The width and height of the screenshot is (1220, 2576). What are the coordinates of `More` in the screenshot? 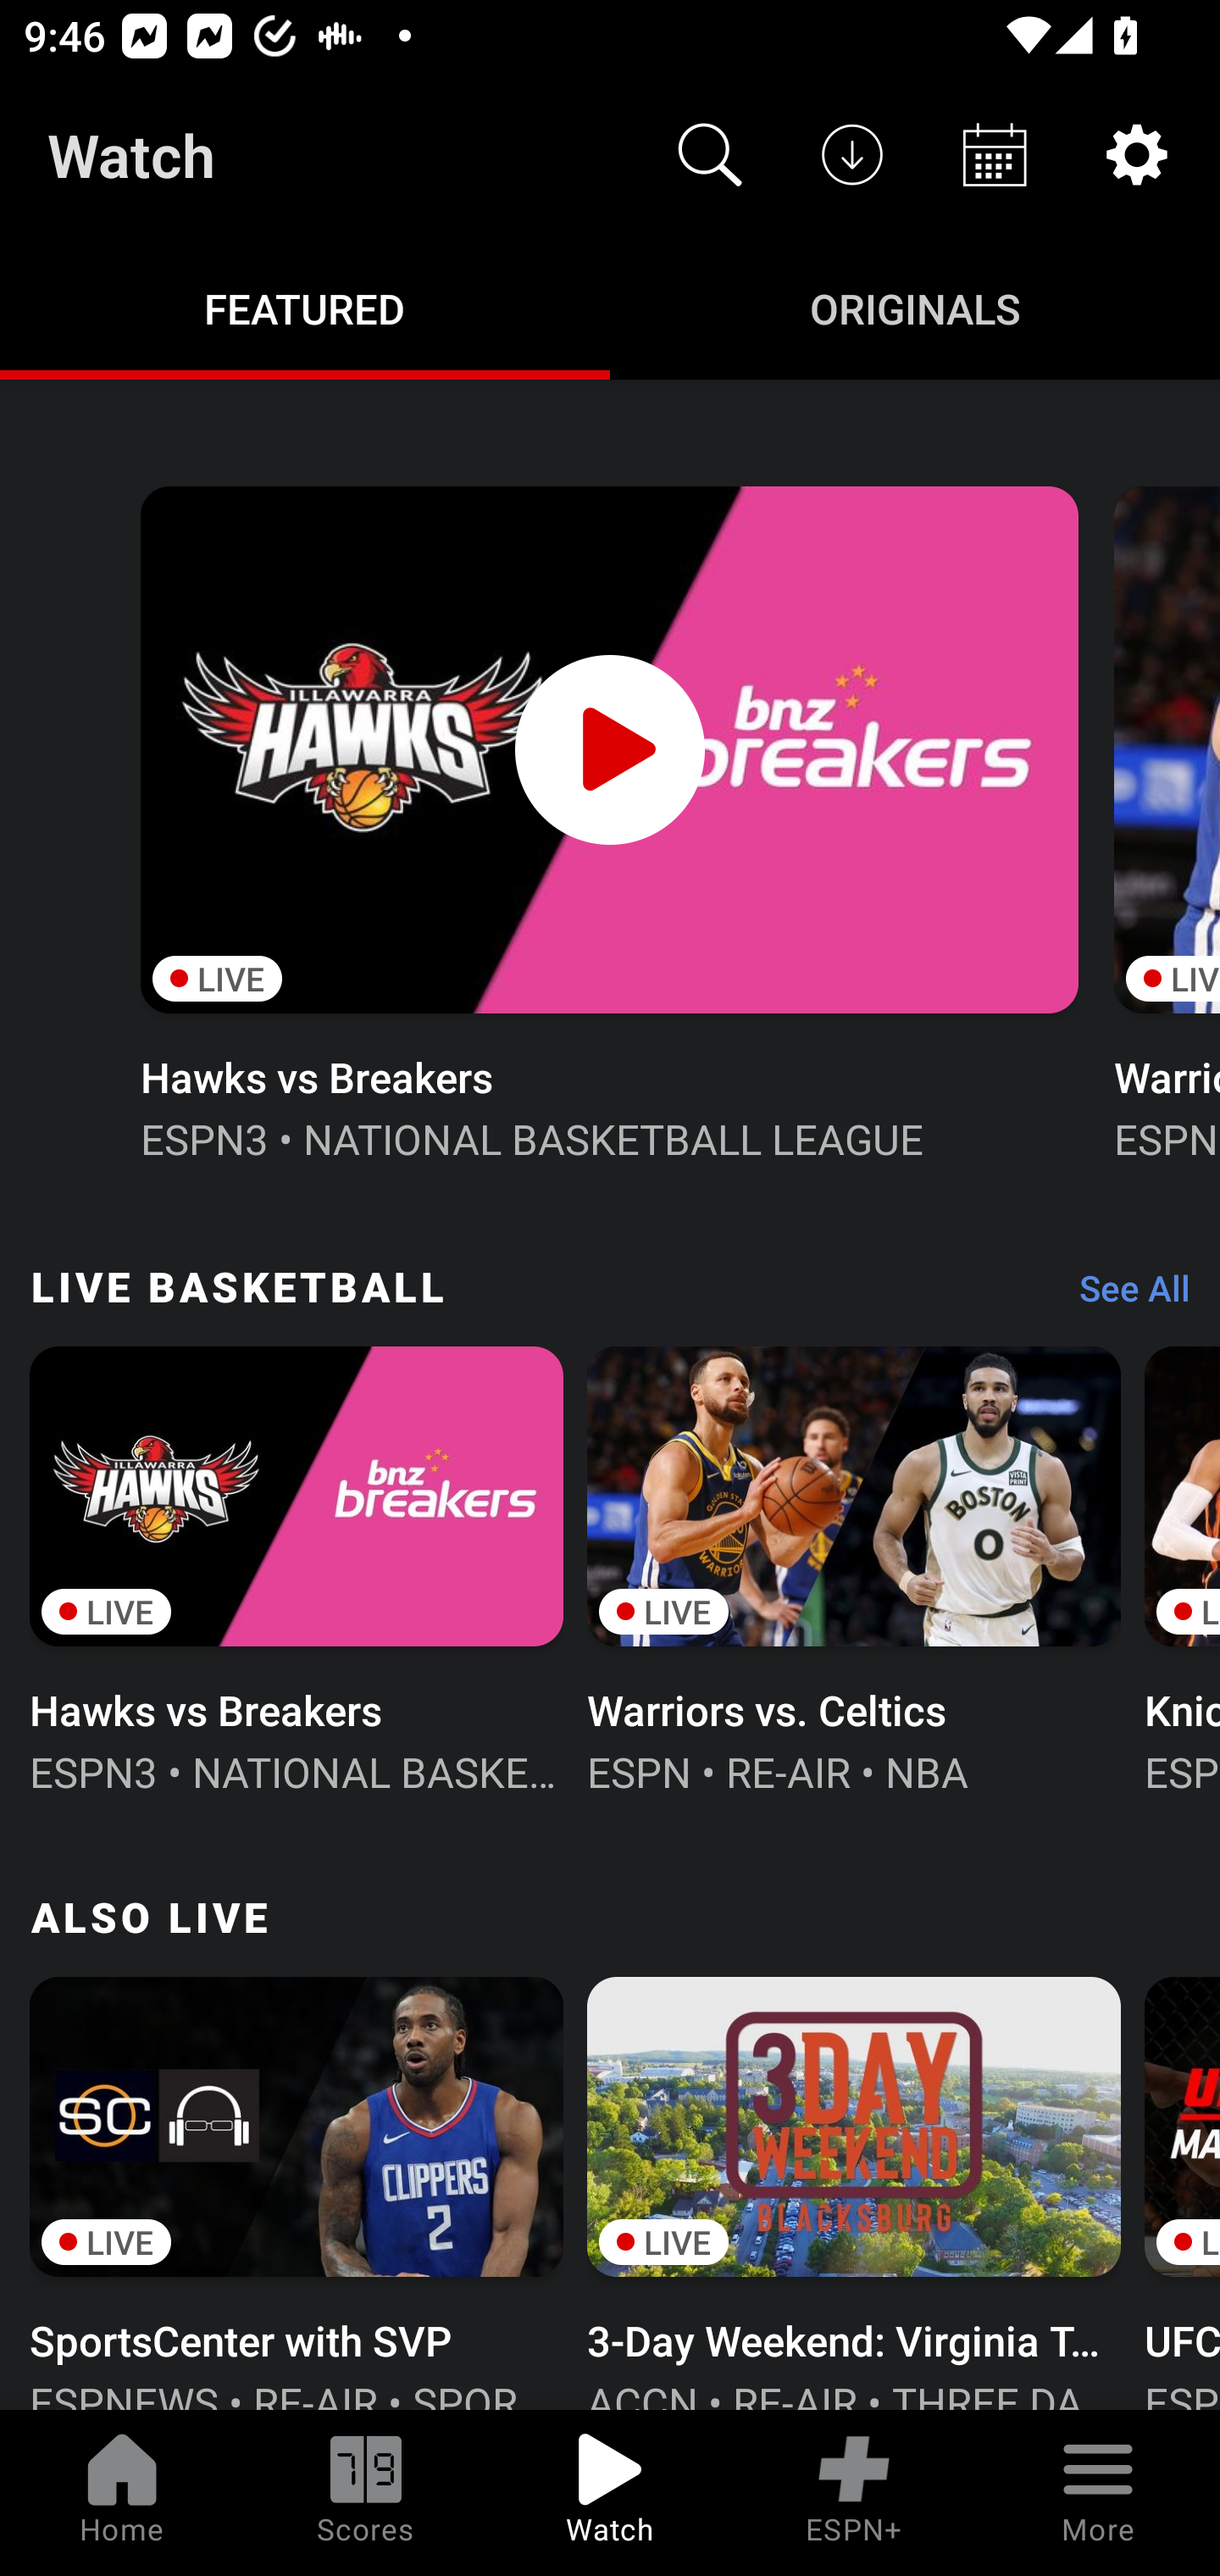 It's located at (1098, 2493).